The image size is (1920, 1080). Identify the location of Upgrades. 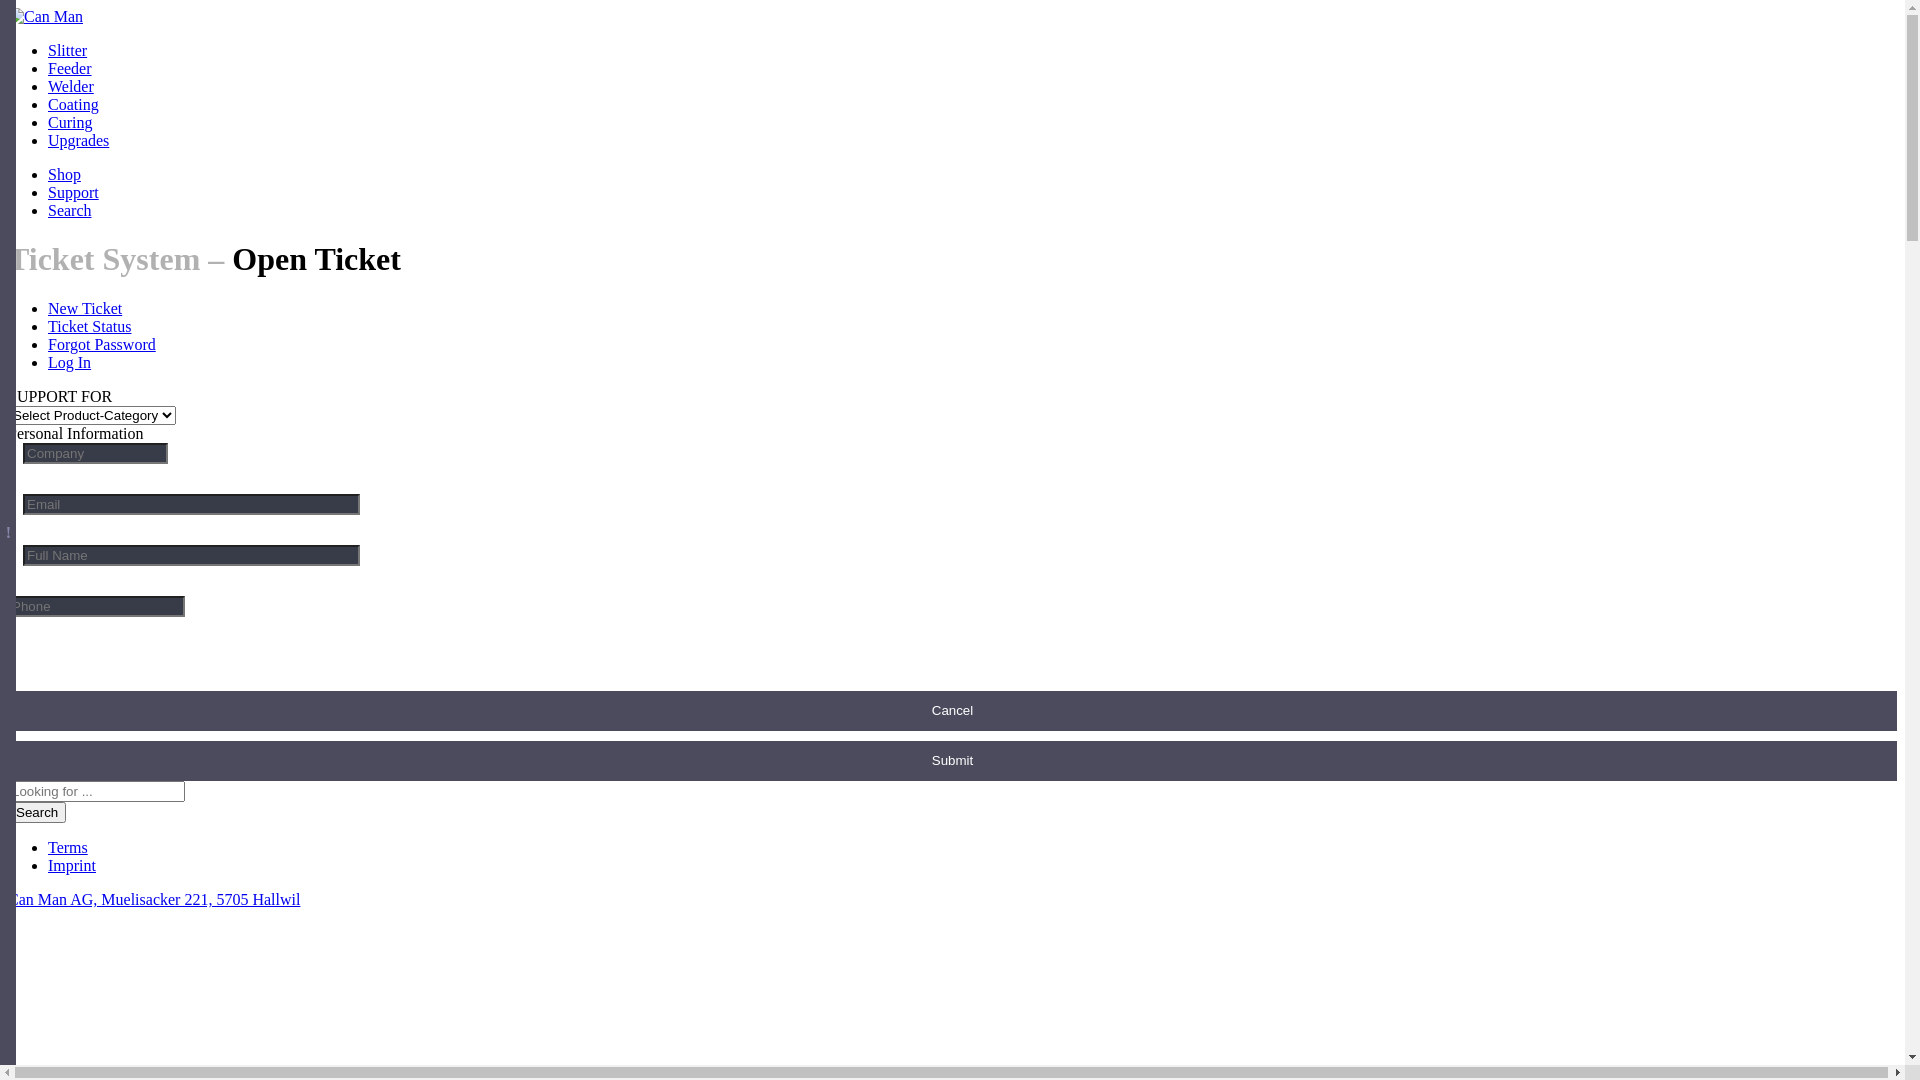
(78, 140).